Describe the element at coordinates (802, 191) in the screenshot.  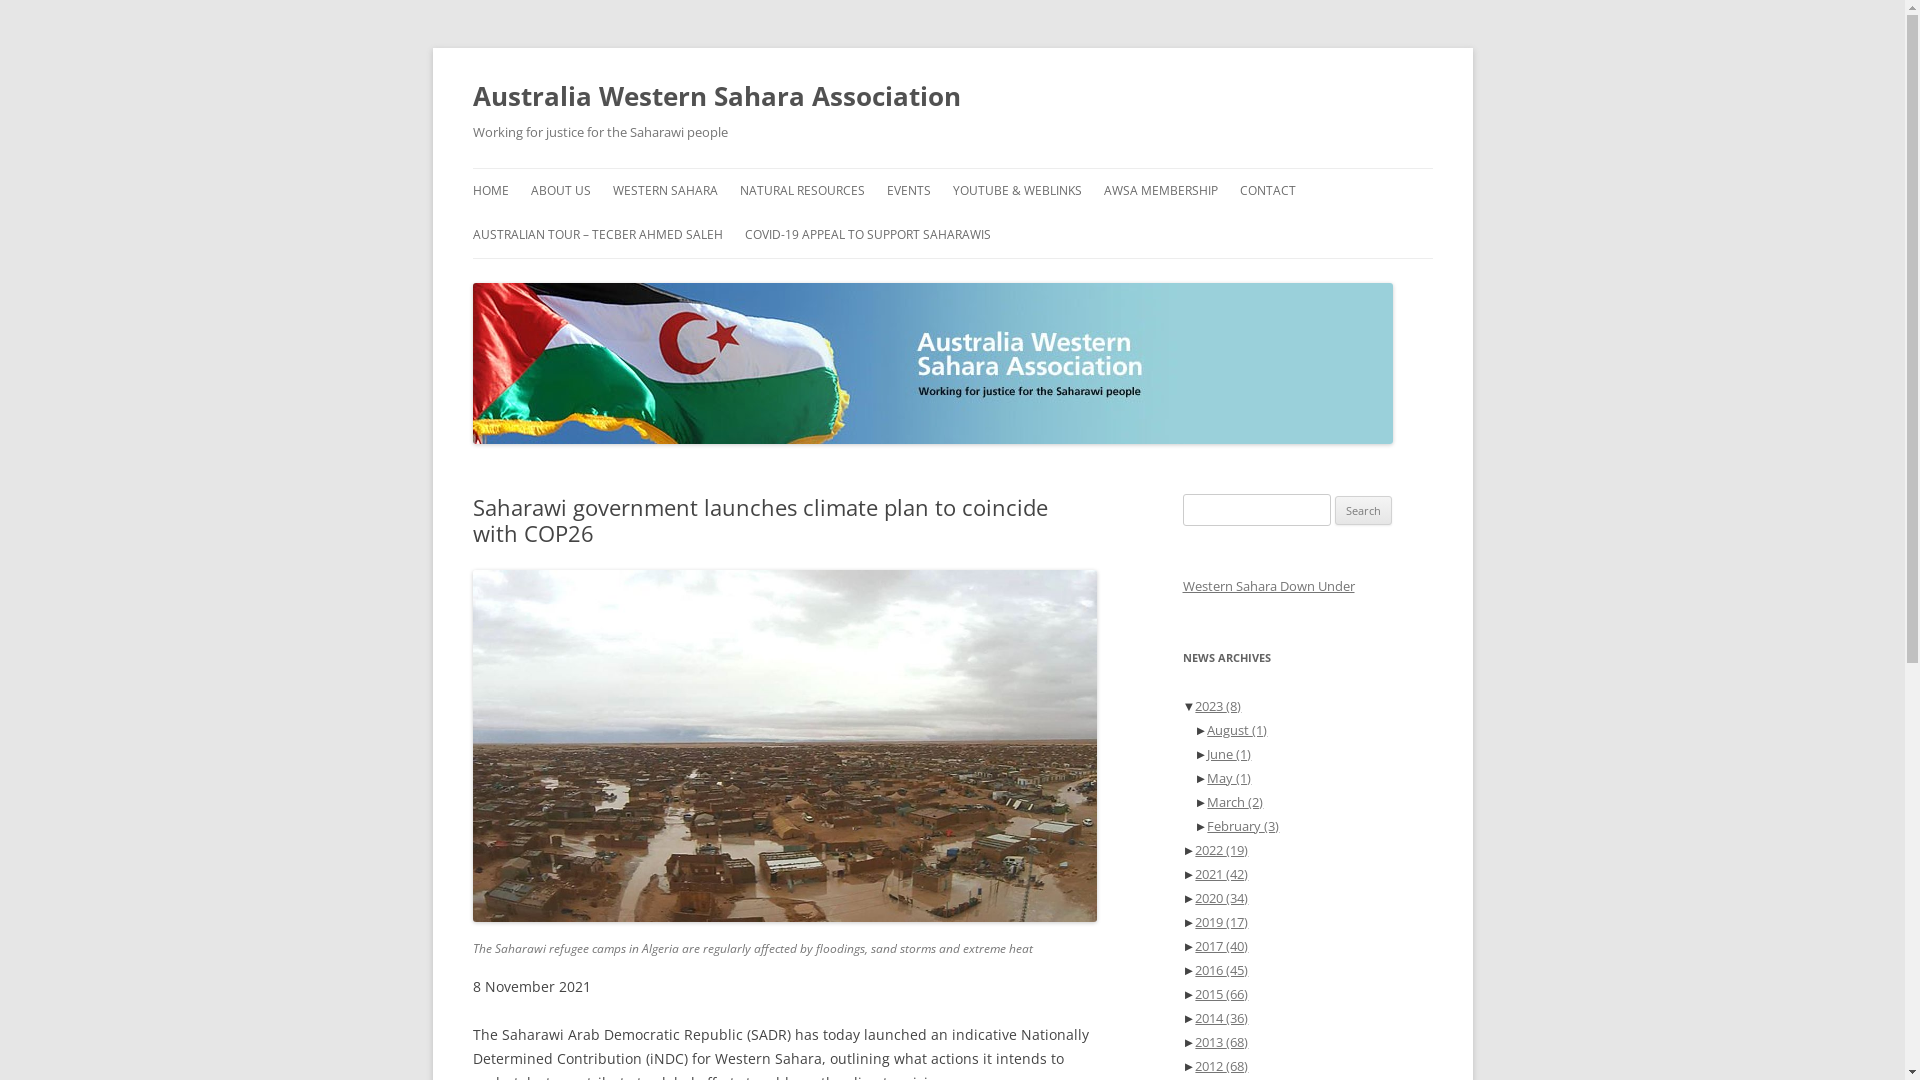
I see `NATURAL RESOURCES` at that location.